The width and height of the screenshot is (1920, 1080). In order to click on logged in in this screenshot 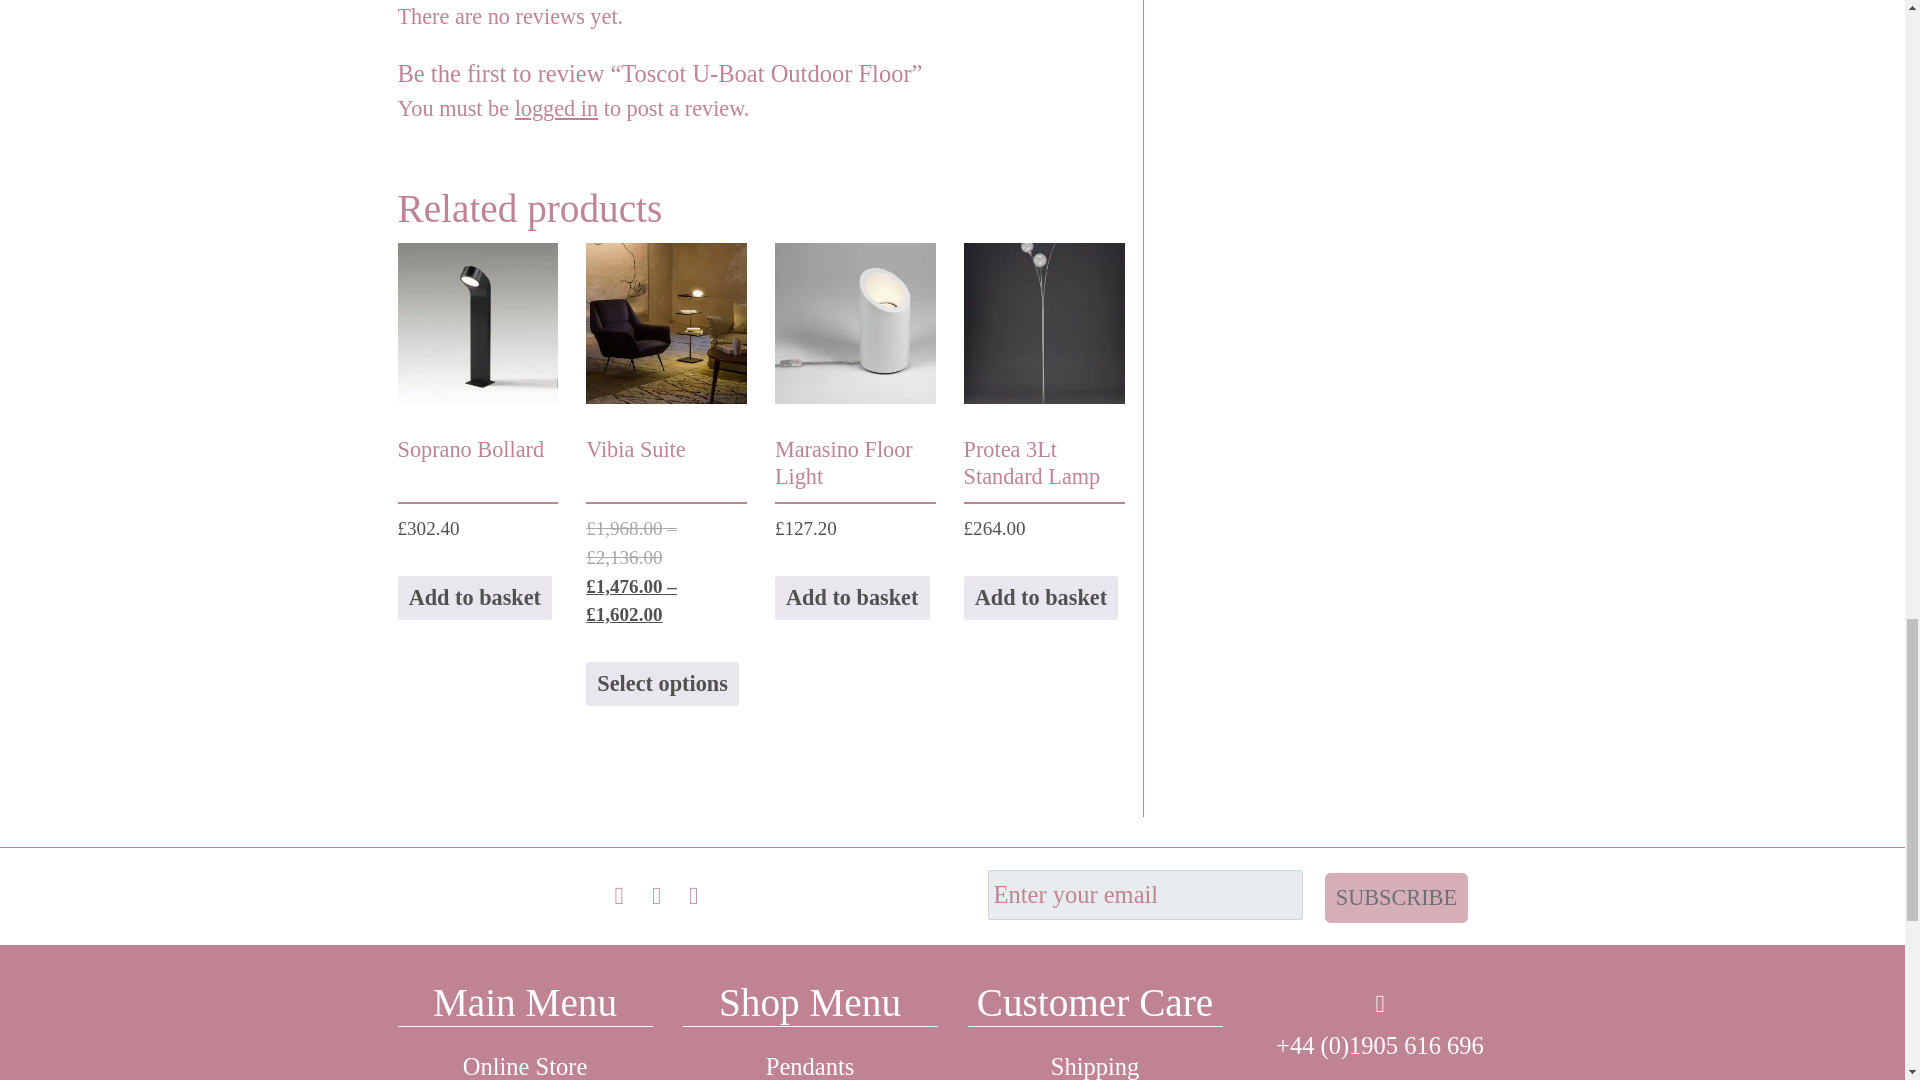, I will do `click(556, 108)`.